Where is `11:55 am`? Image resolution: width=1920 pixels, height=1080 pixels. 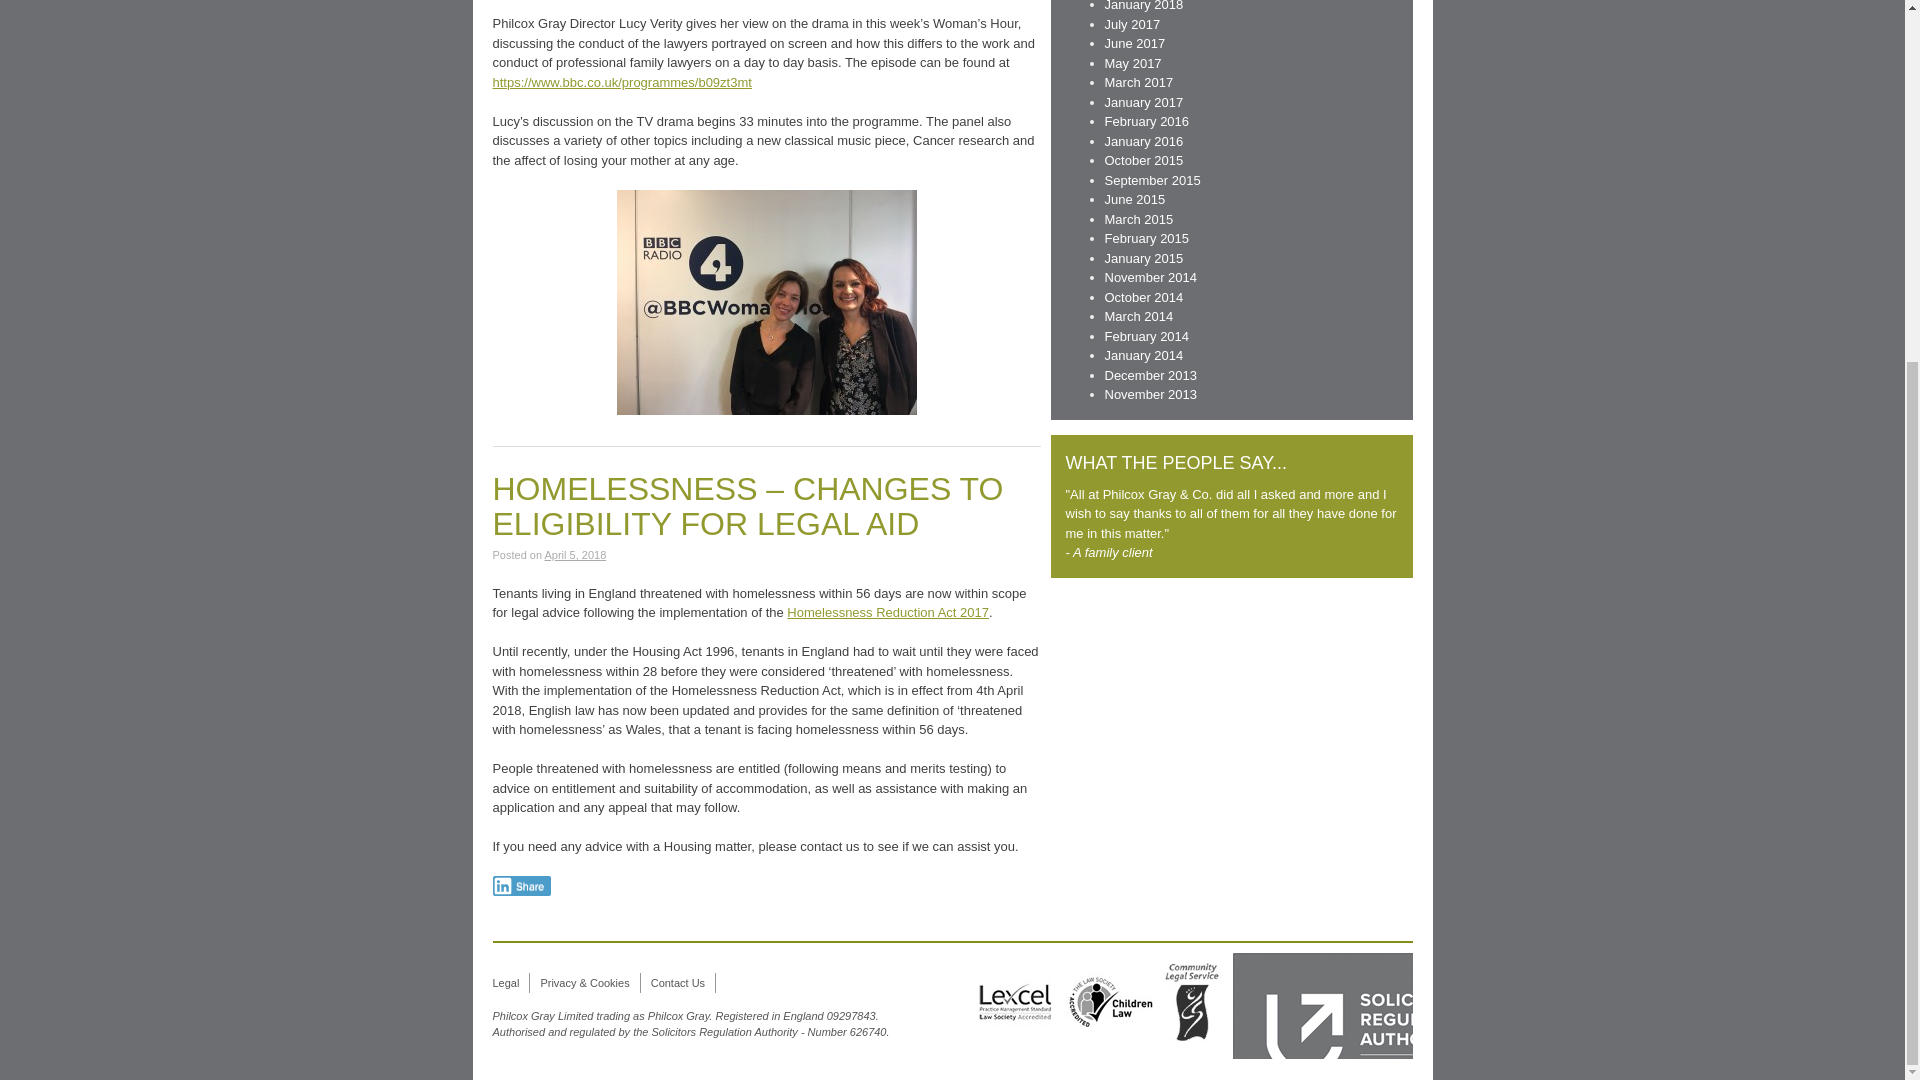 11:55 am is located at coordinates (574, 554).